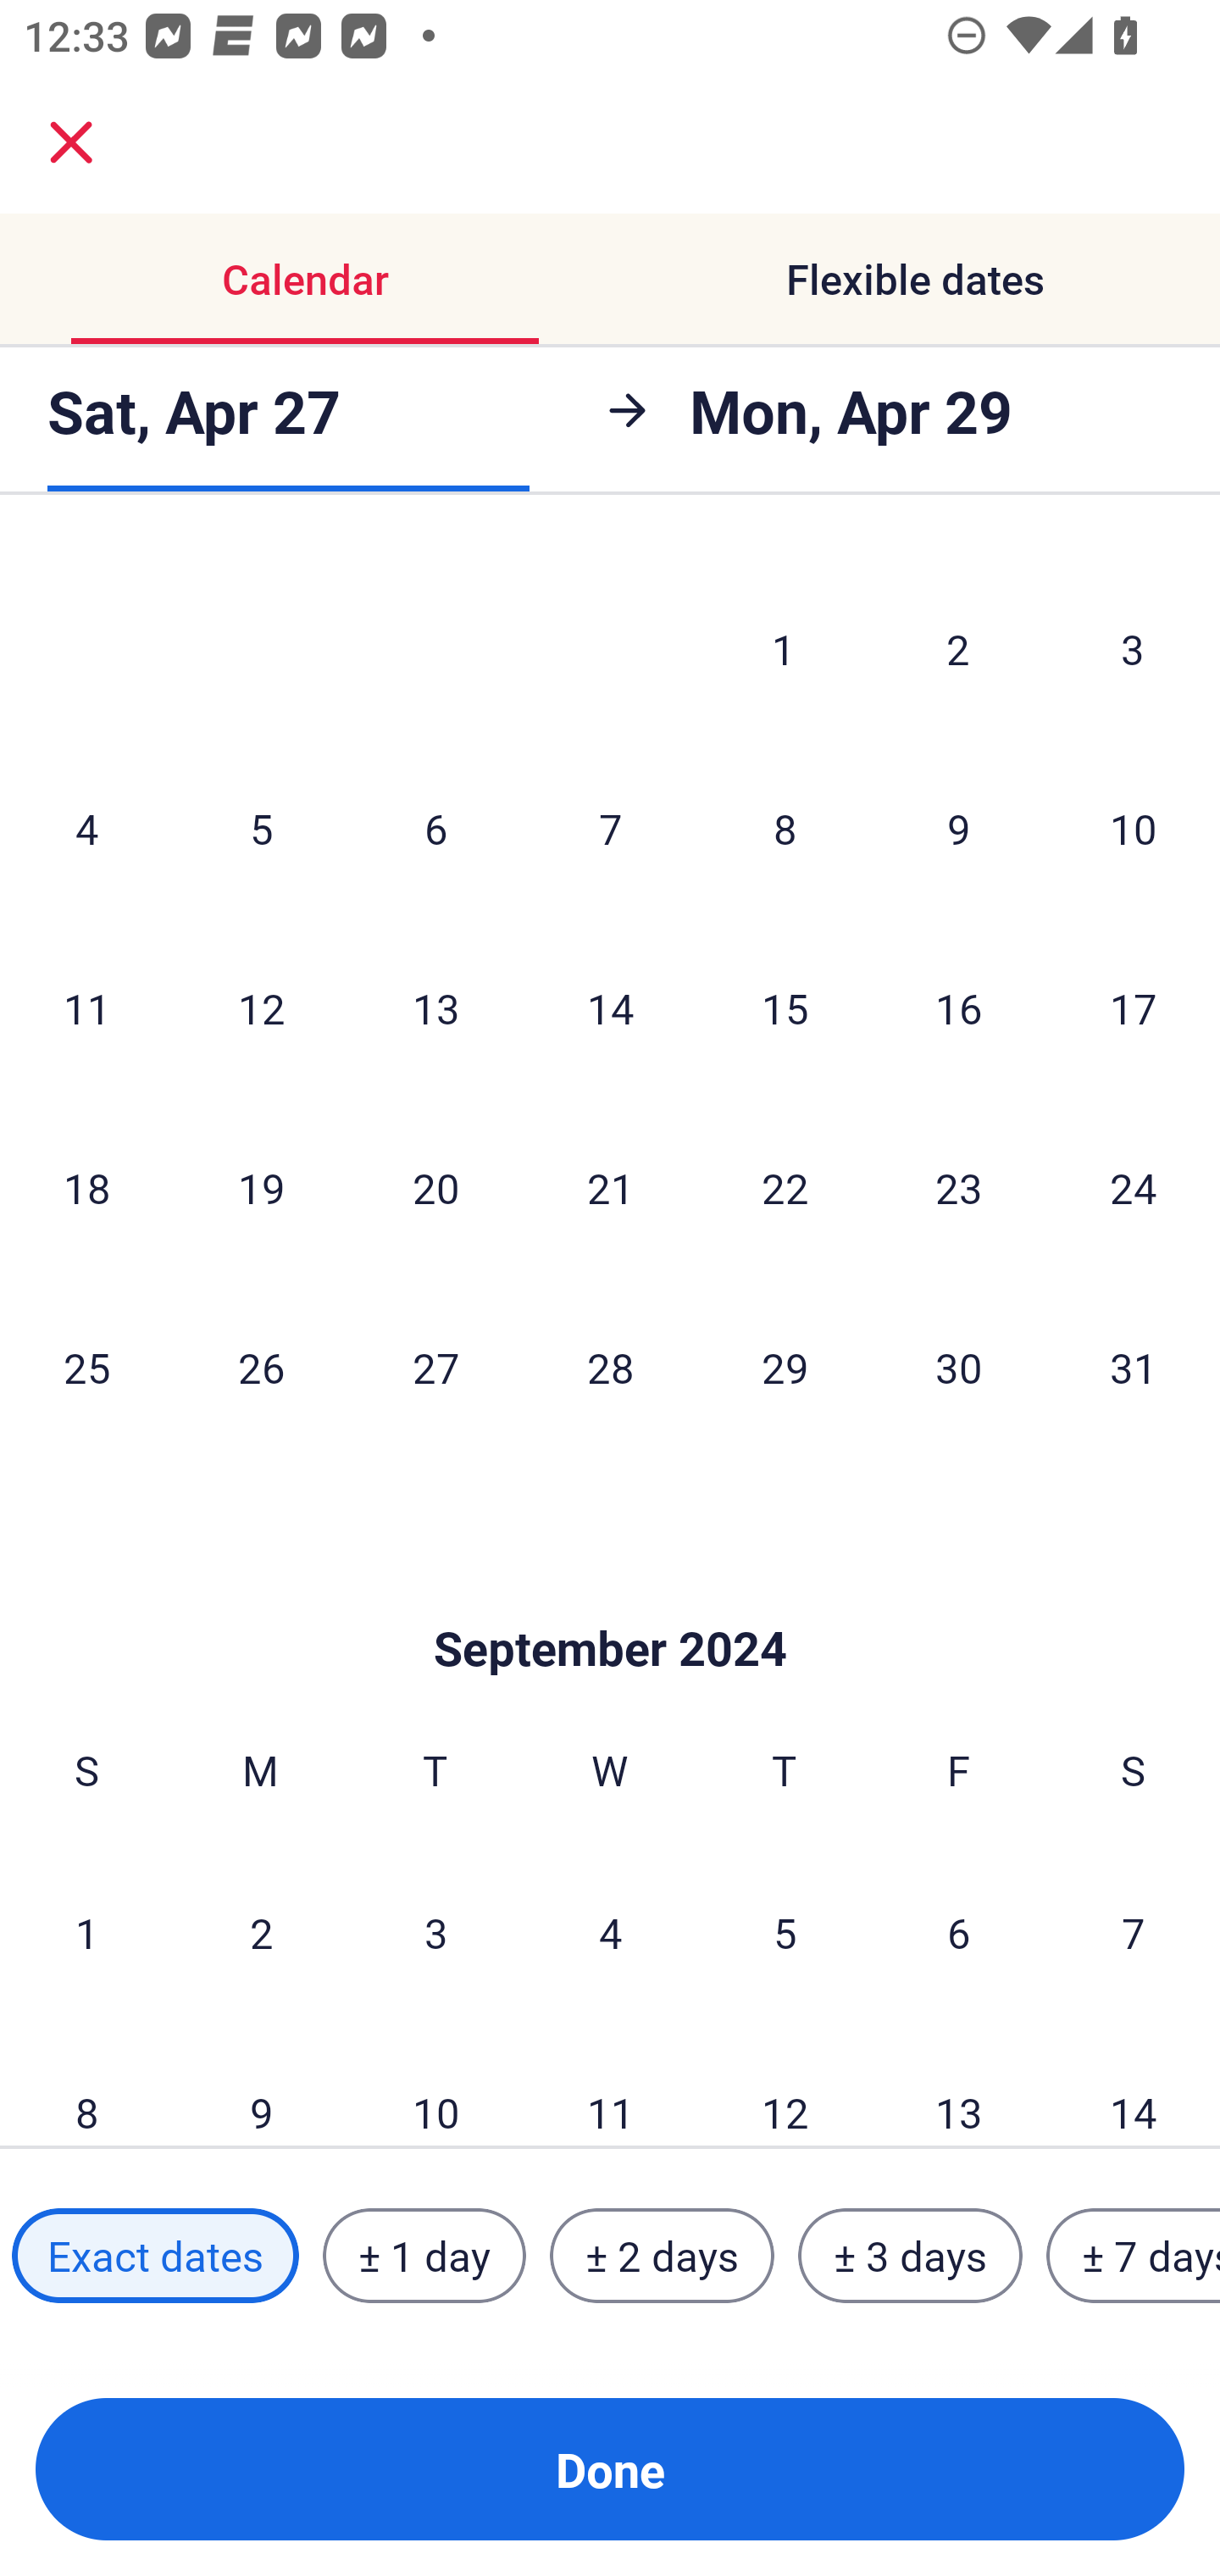  What do you see at coordinates (610, 1598) in the screenshot?
I see `Skip to Done` at bounding box center [610, 1598].